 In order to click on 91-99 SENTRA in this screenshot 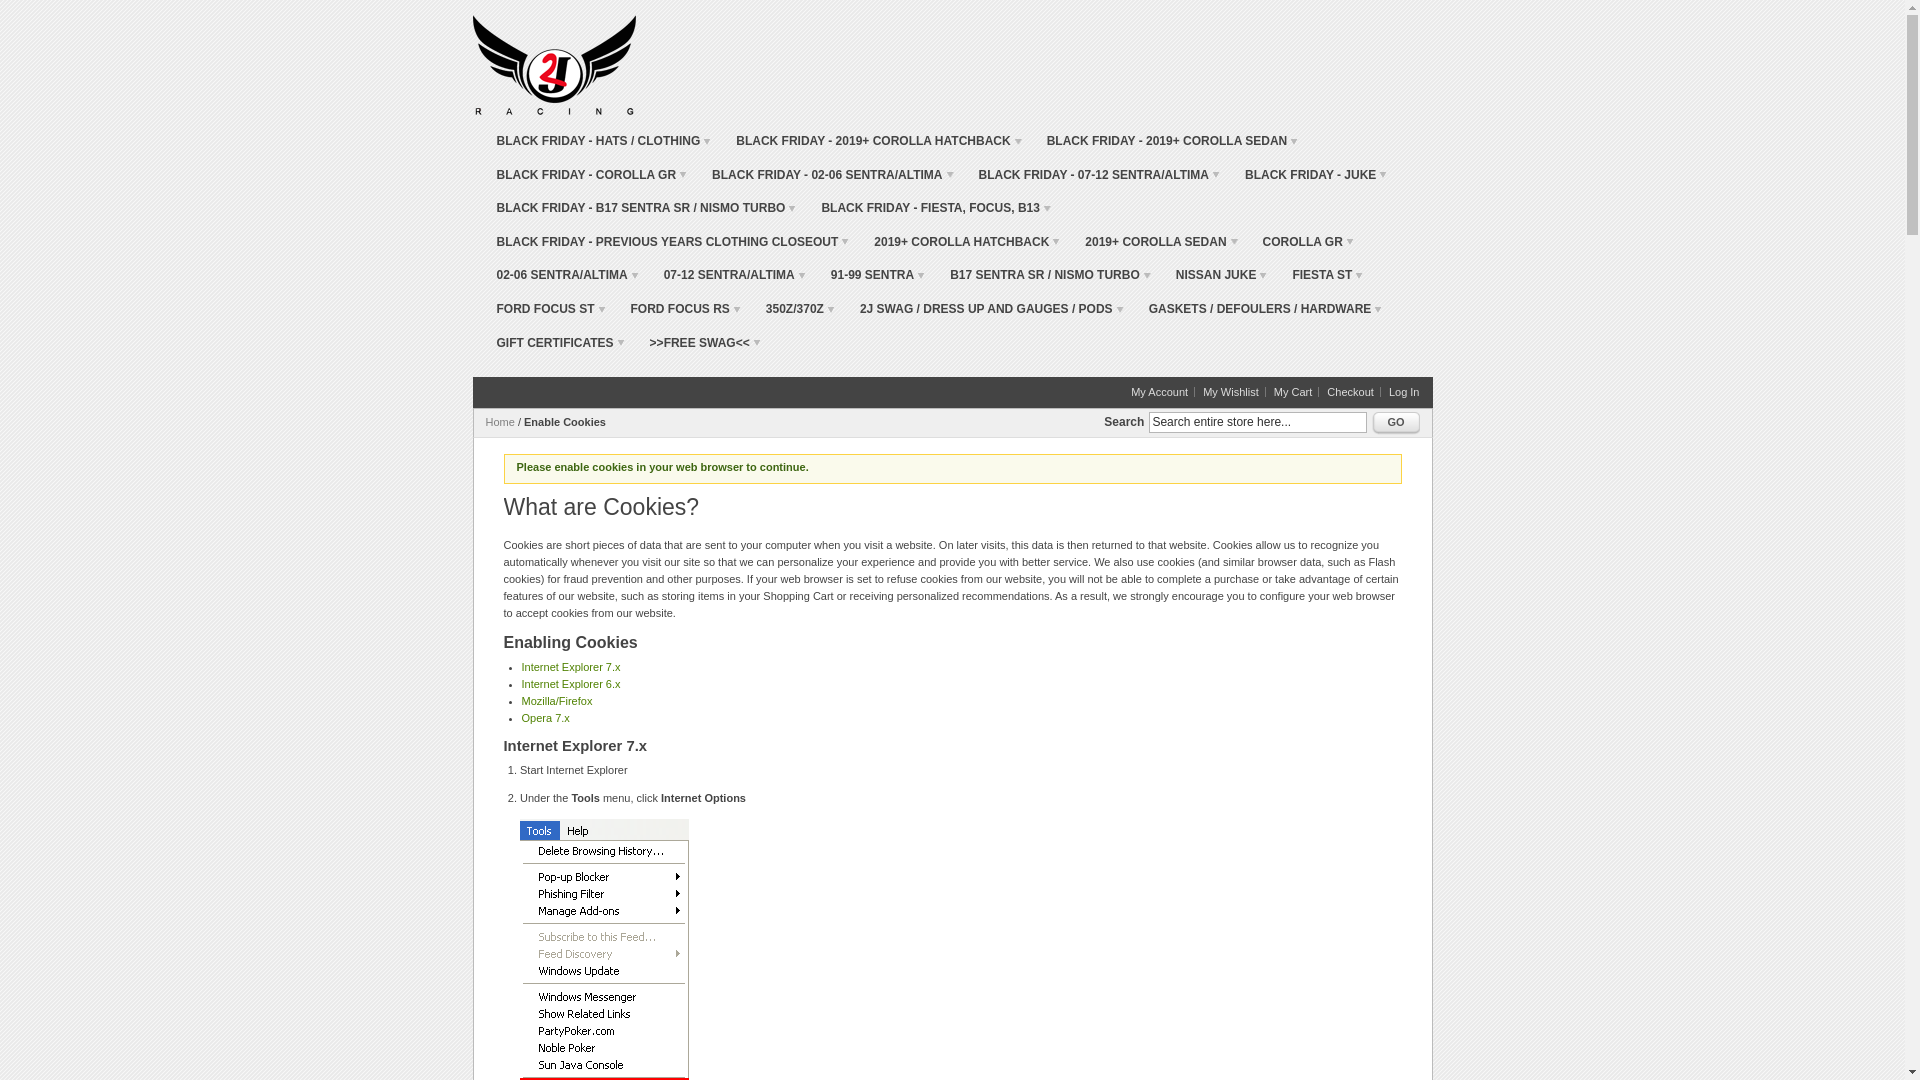, I will do `click(878, 276)`.